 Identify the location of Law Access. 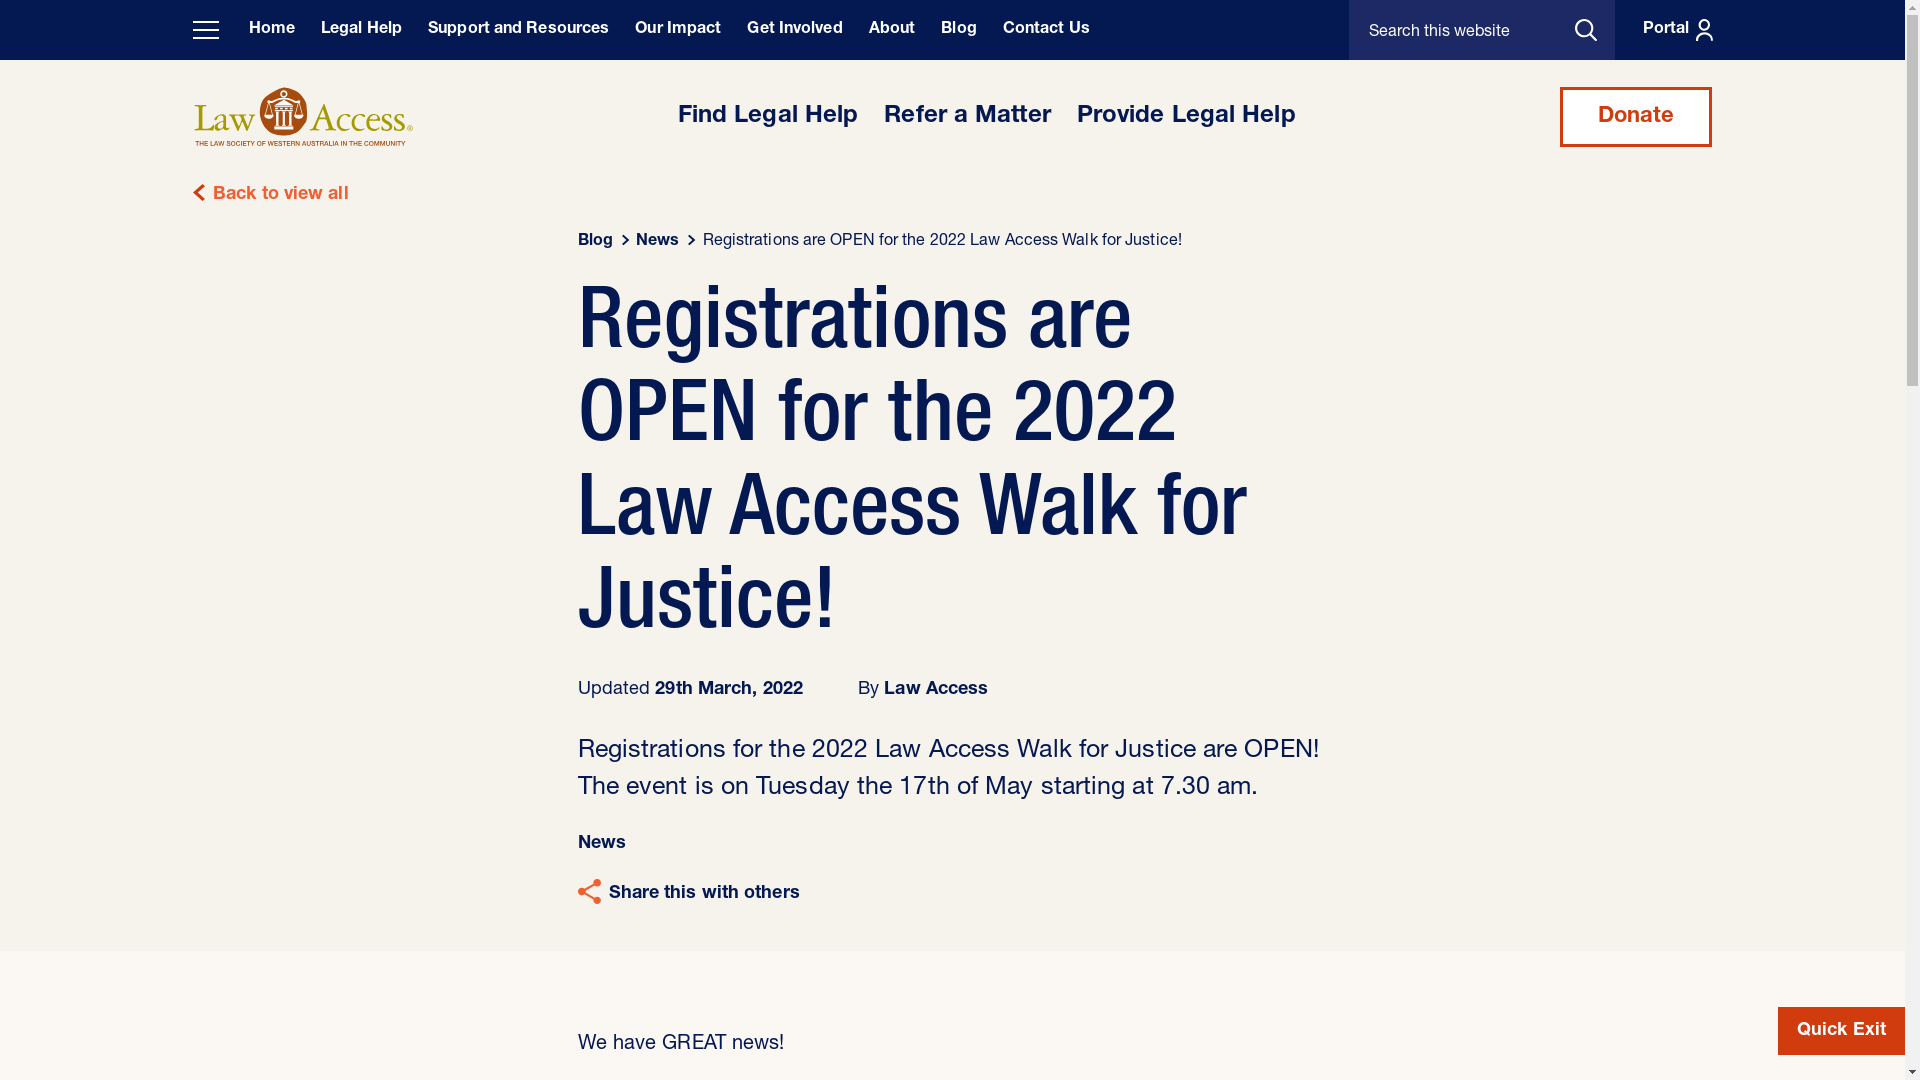
(936, 690).